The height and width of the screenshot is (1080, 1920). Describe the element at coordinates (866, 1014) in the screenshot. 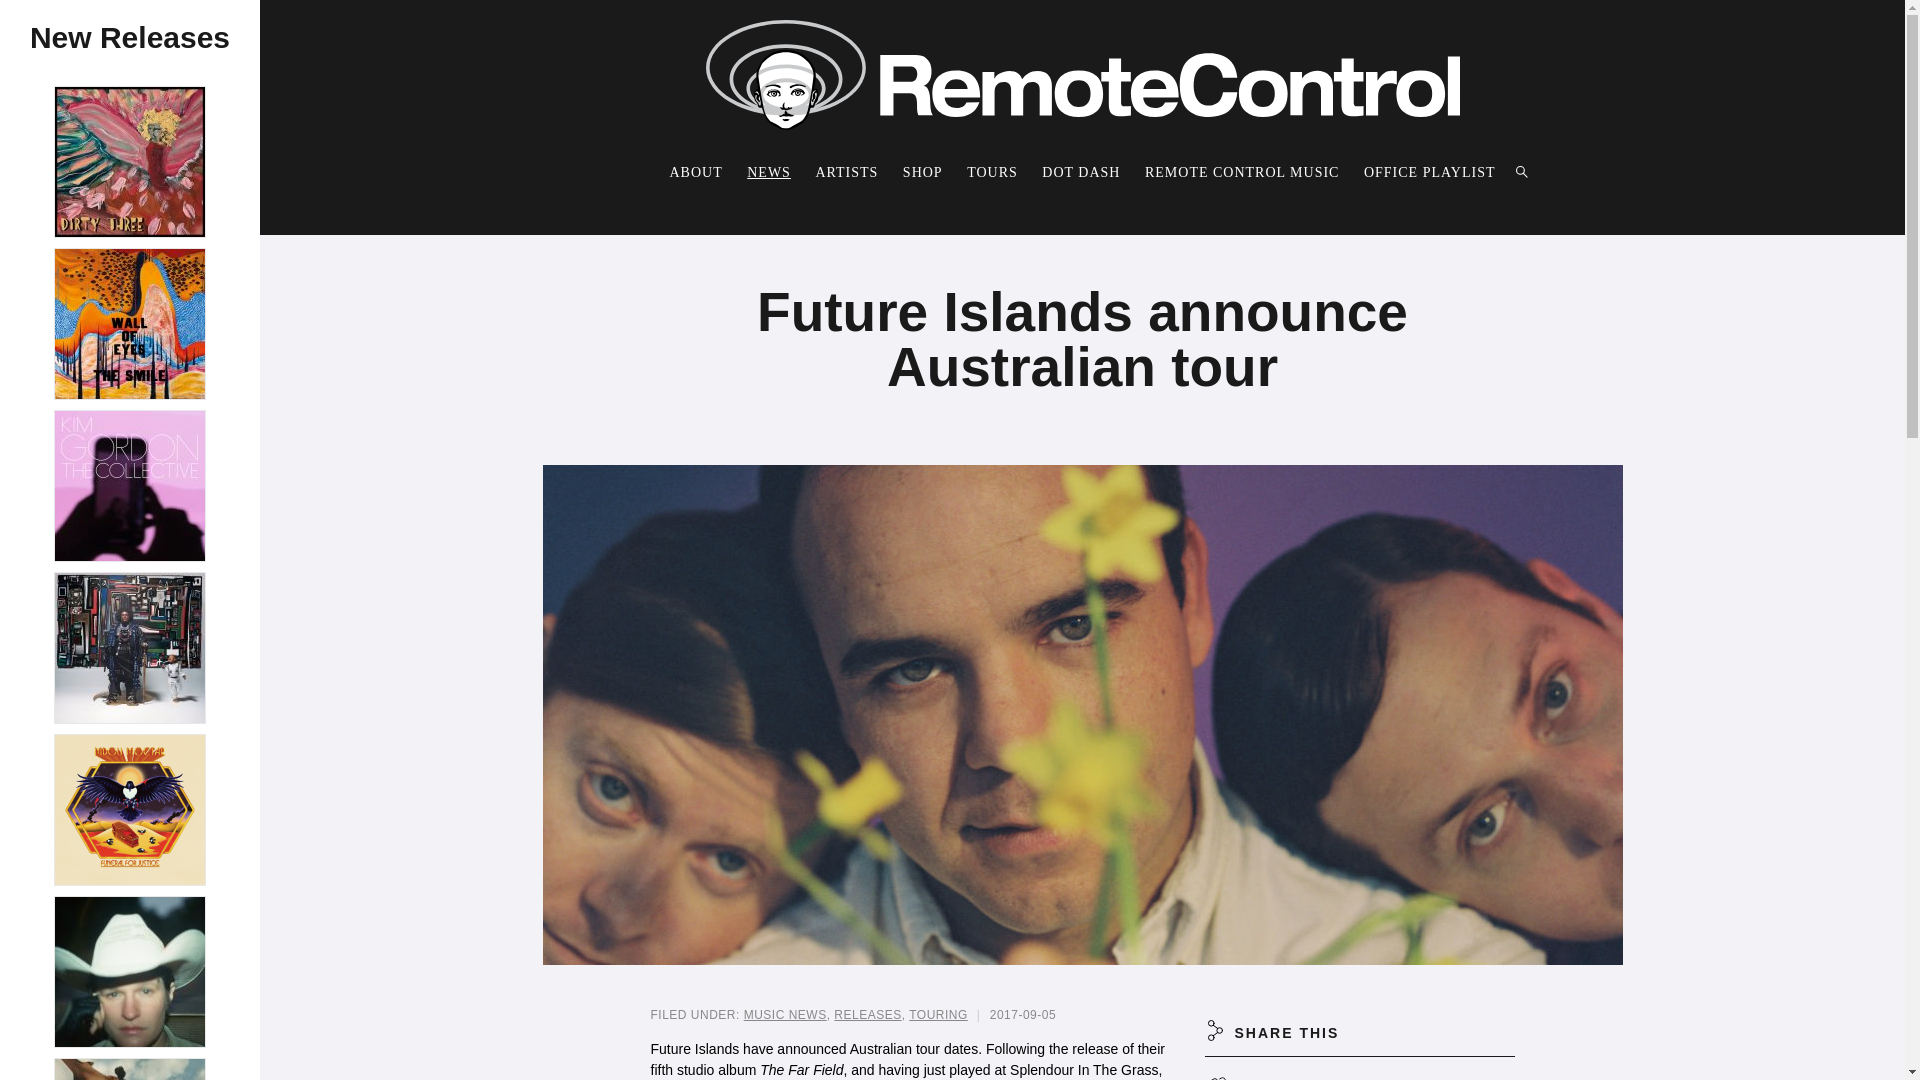

I see `RELEASES` at that location.